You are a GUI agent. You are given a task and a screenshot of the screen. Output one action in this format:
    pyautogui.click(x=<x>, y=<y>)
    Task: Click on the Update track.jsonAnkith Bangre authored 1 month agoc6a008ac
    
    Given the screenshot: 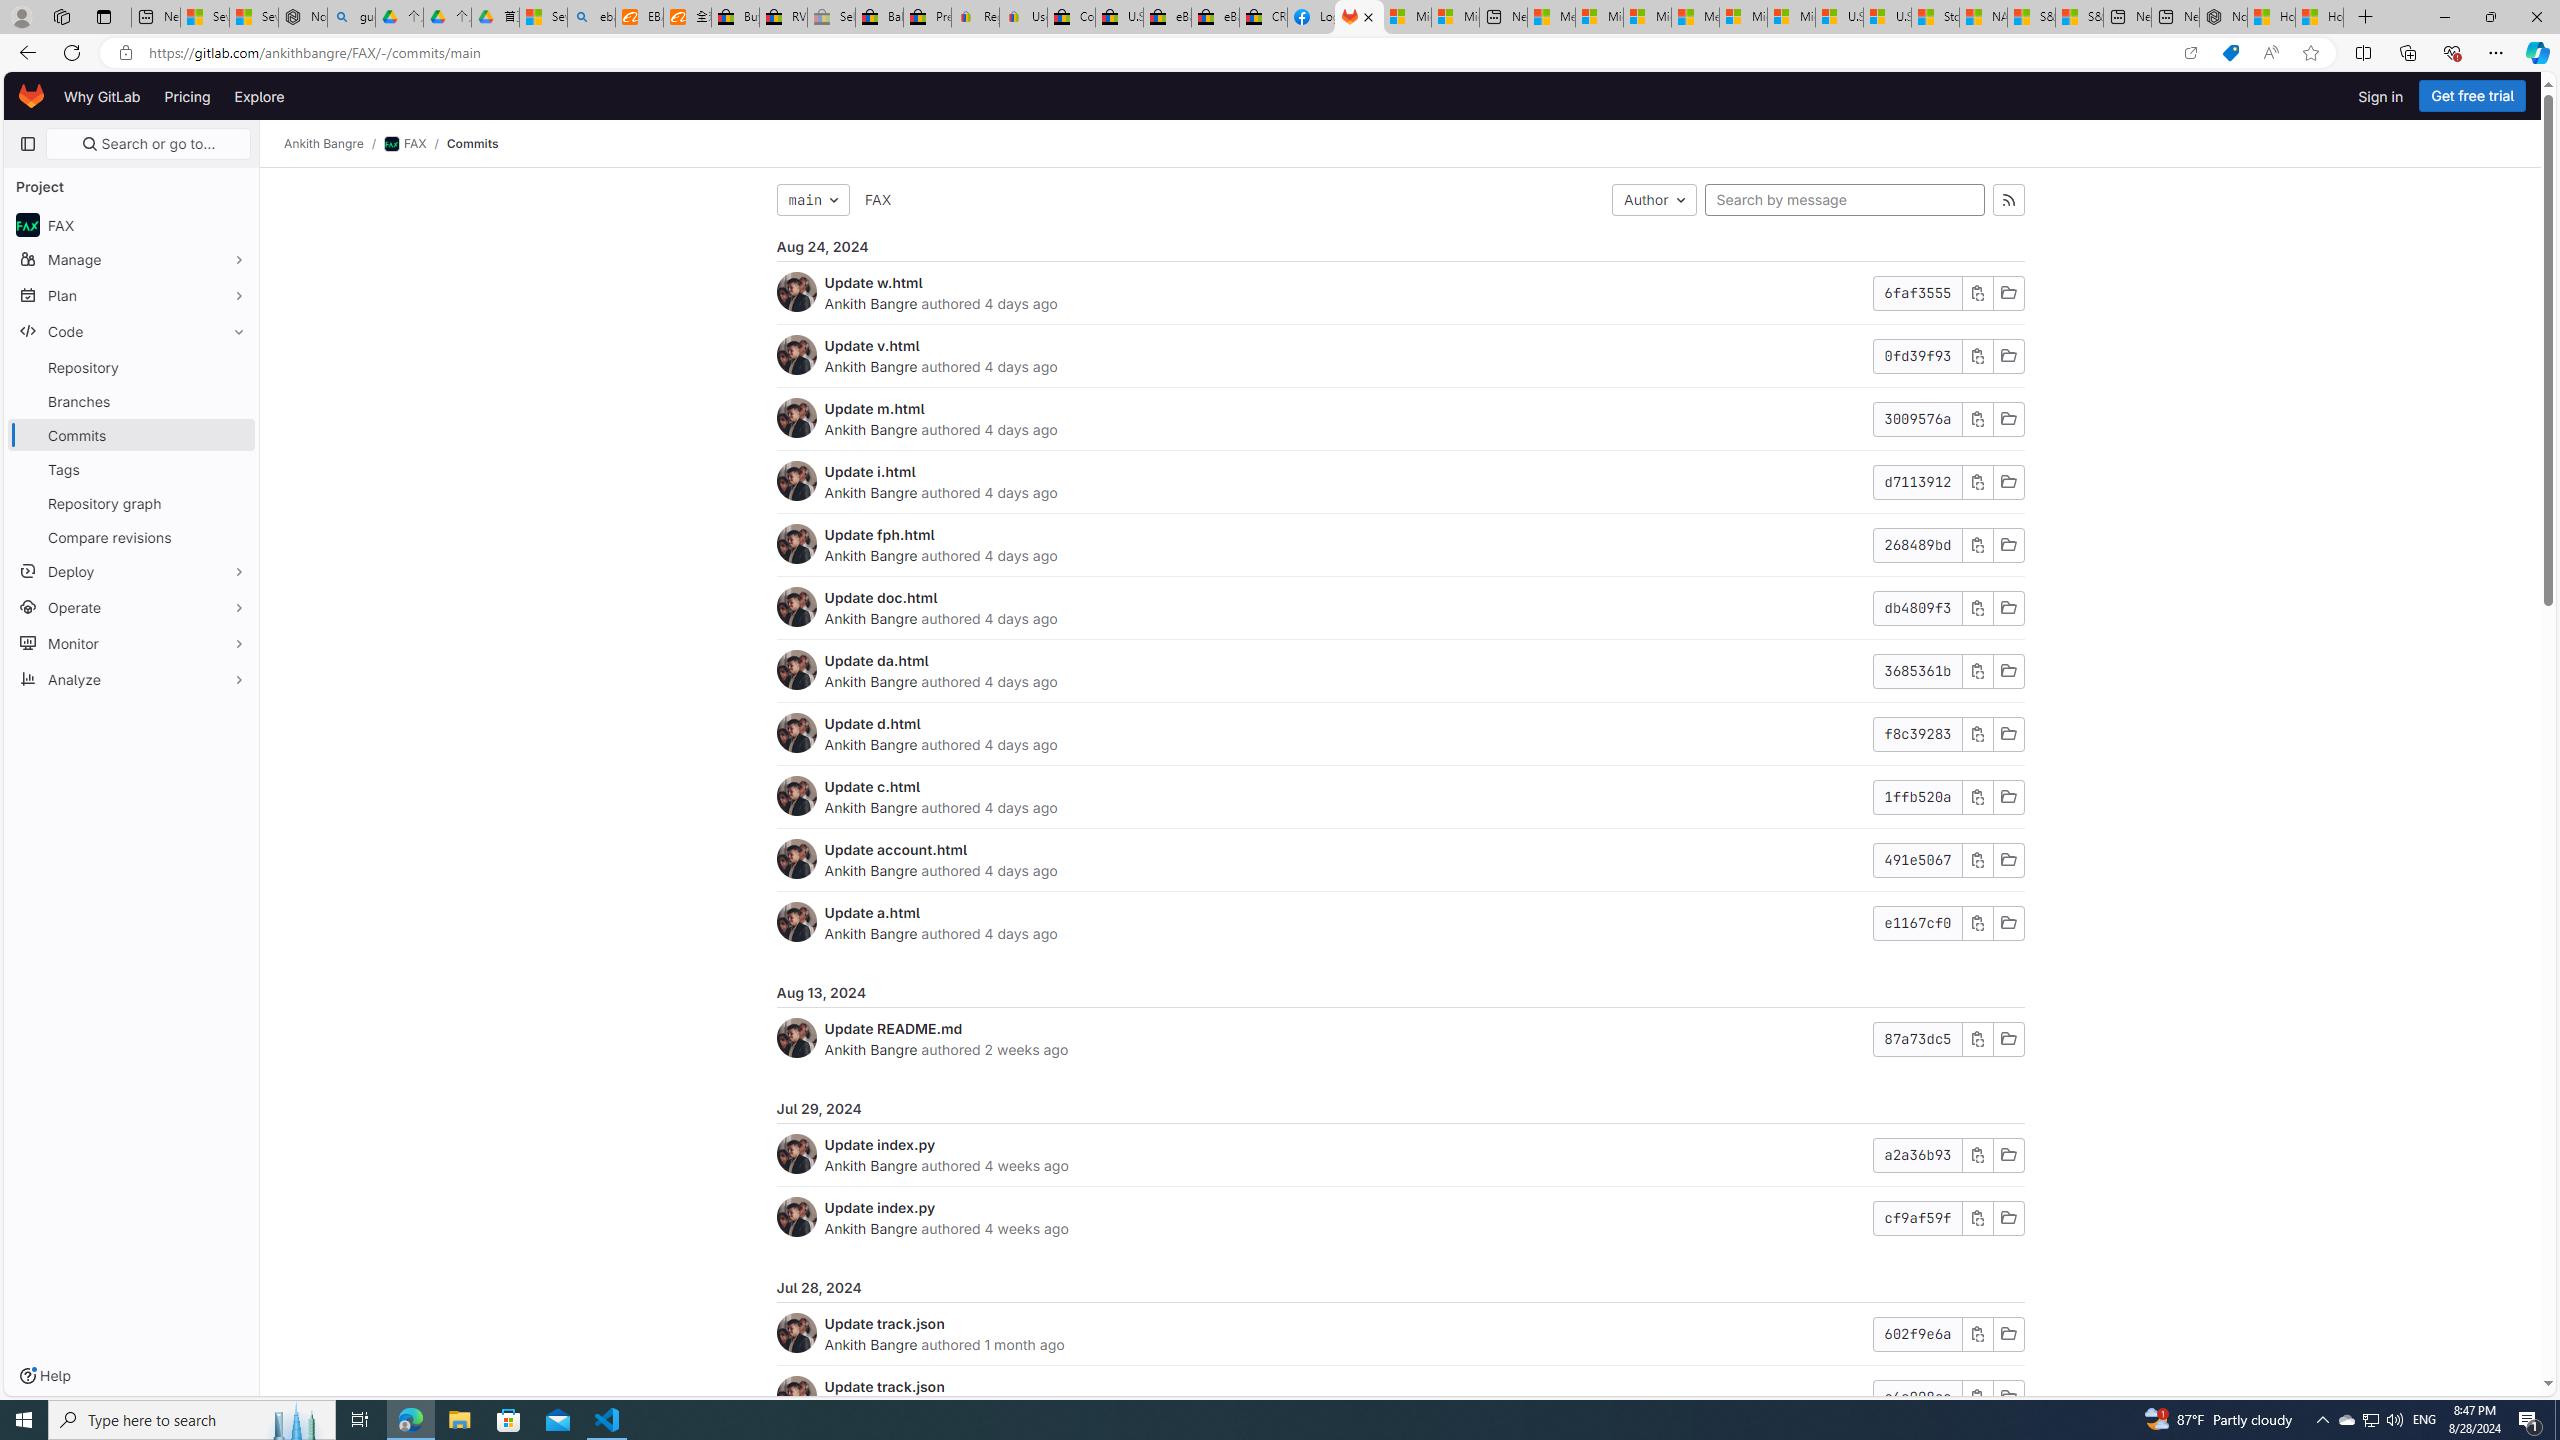 What is the action you would take?
    pyautogui.click(x=1400, y=1397)
    